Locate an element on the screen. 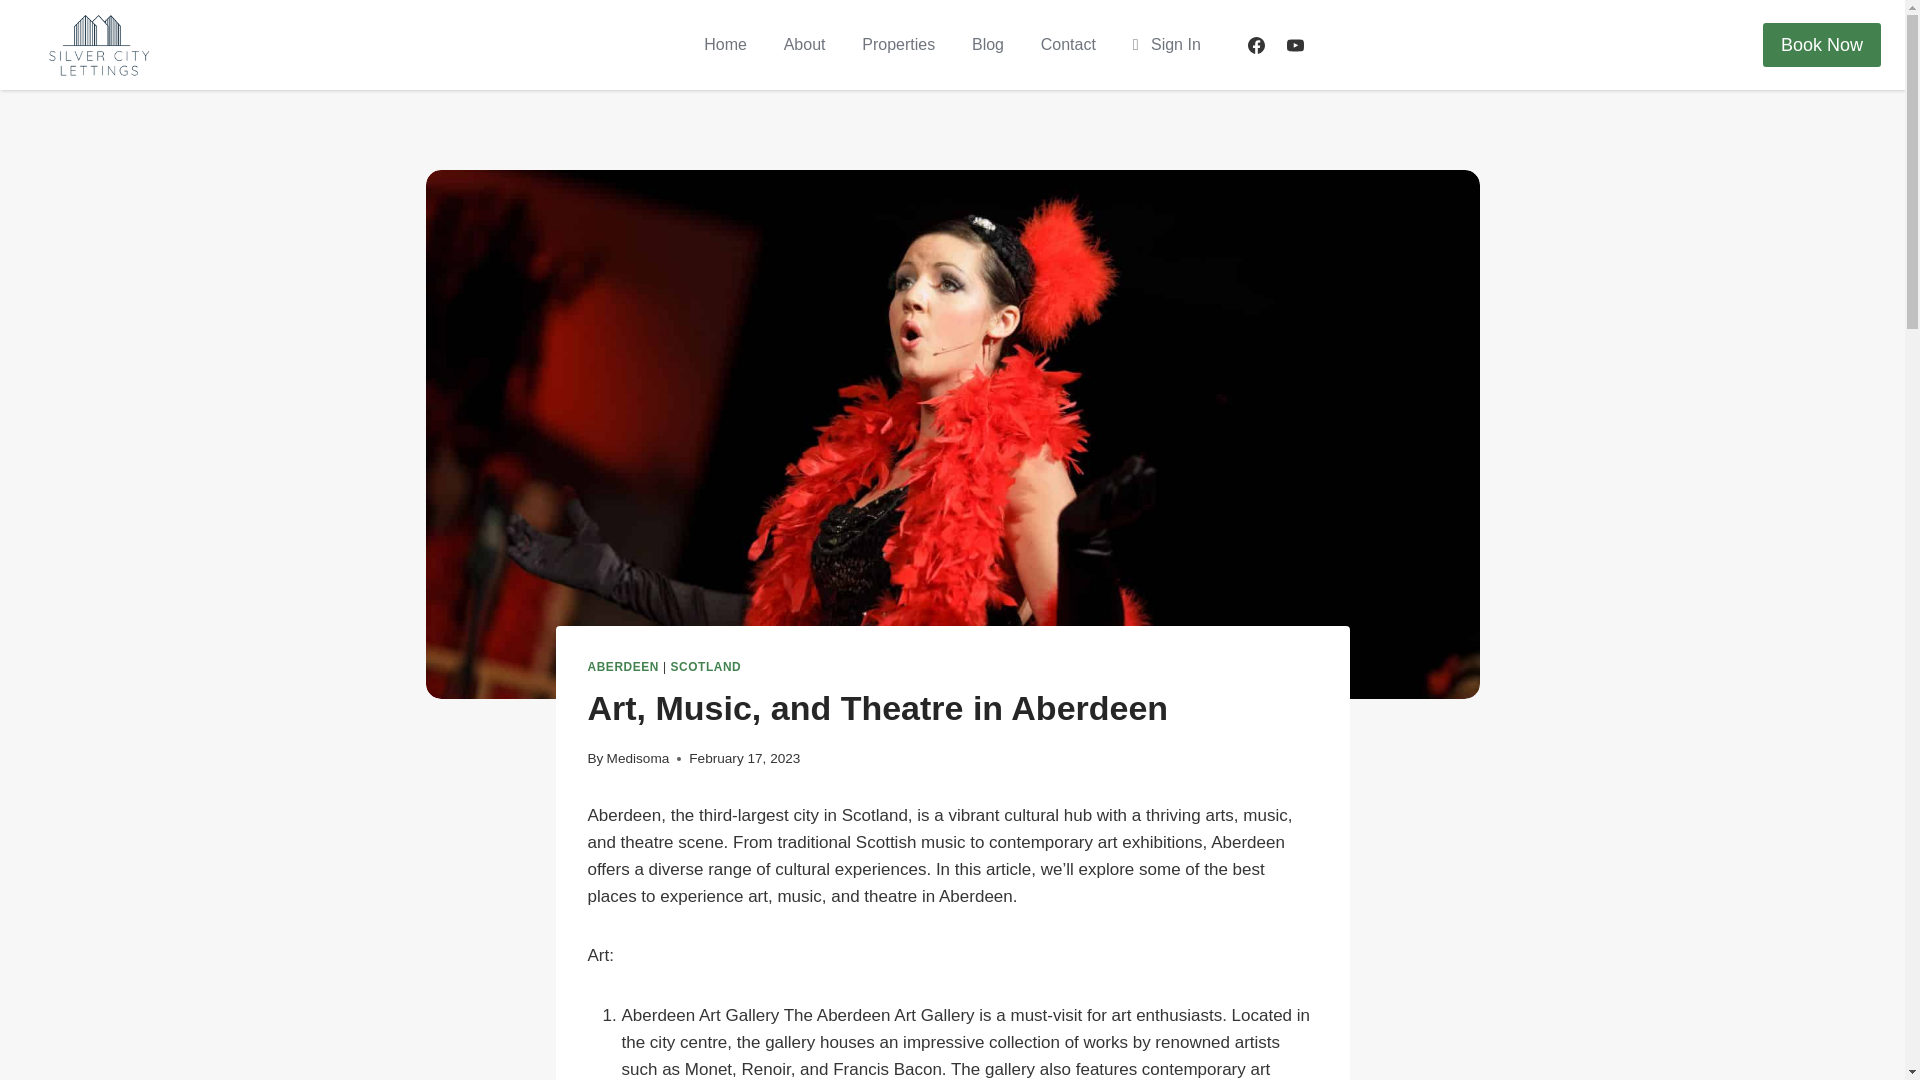 This screenshot has height=1080, width=1920. Sign In is located at coordinates (1166, 45).